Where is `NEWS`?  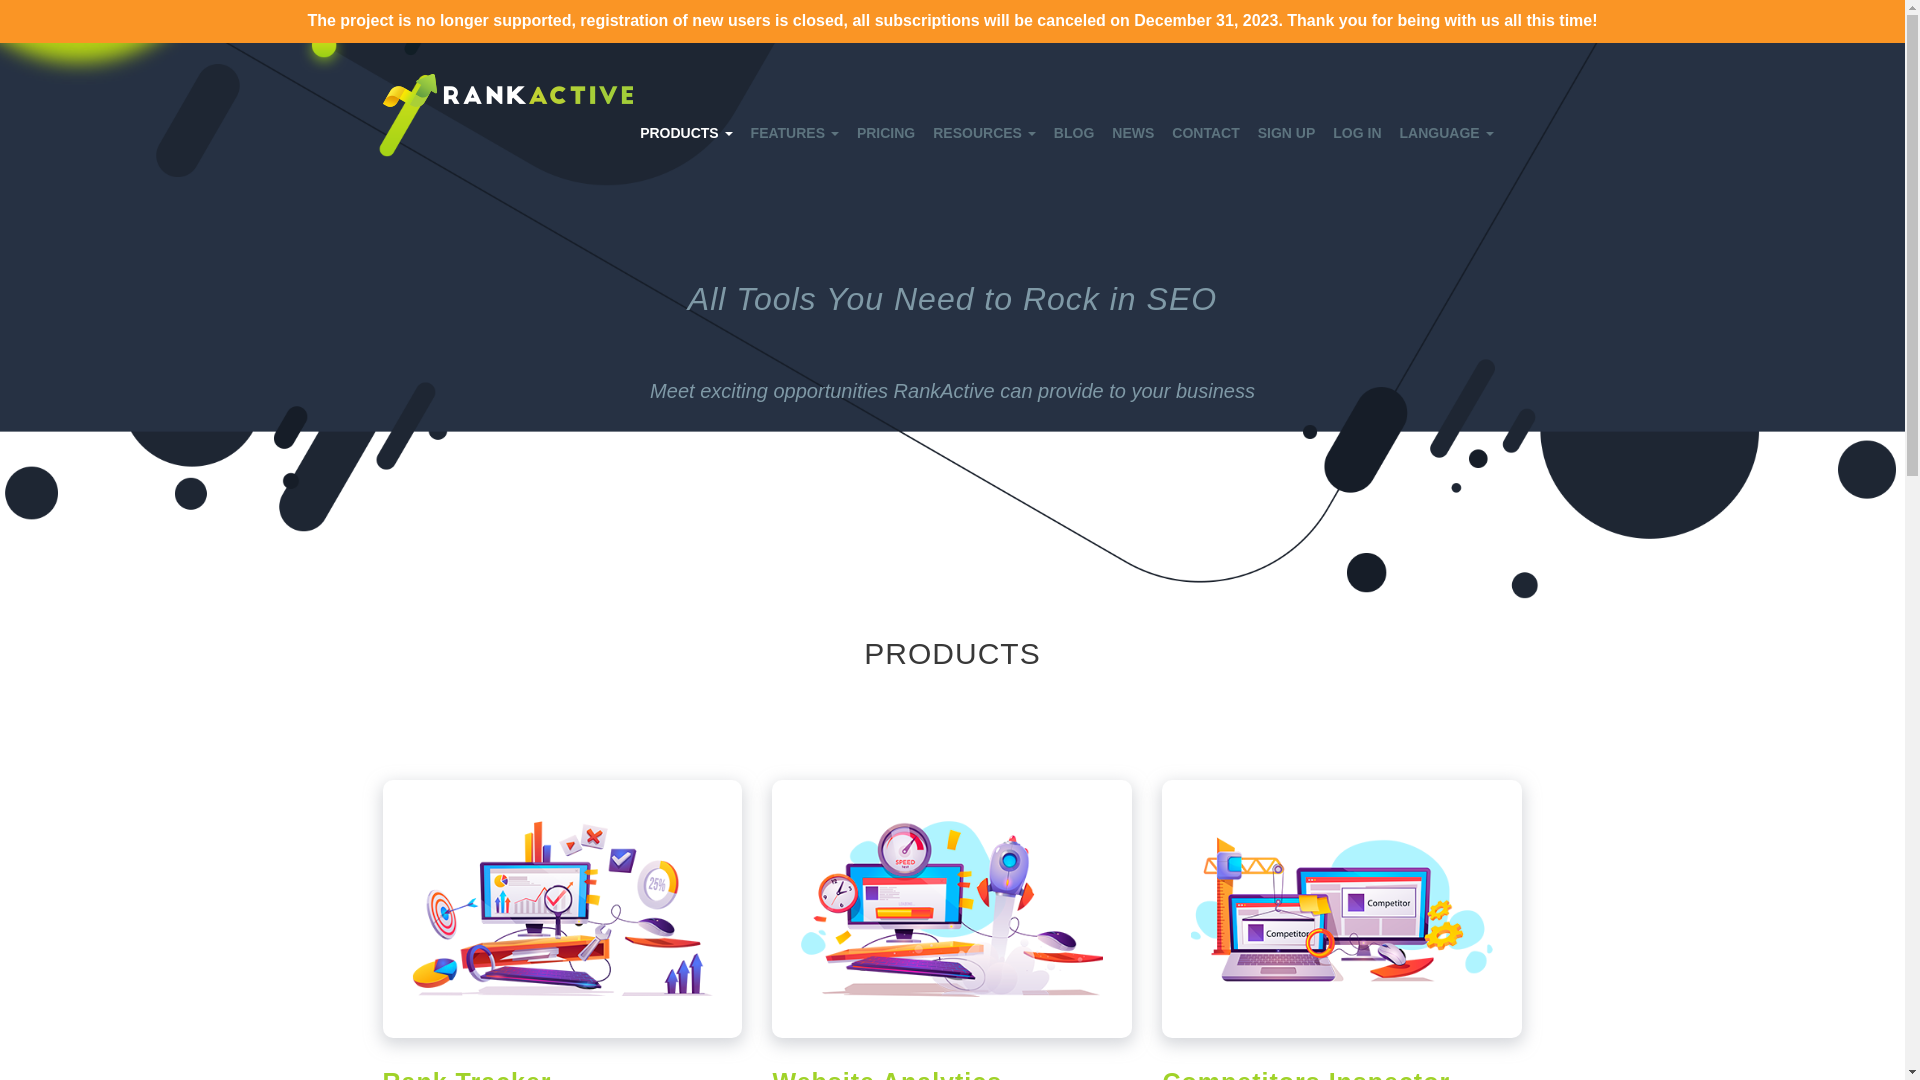
NEWS is located at coordinates (1132, 132).